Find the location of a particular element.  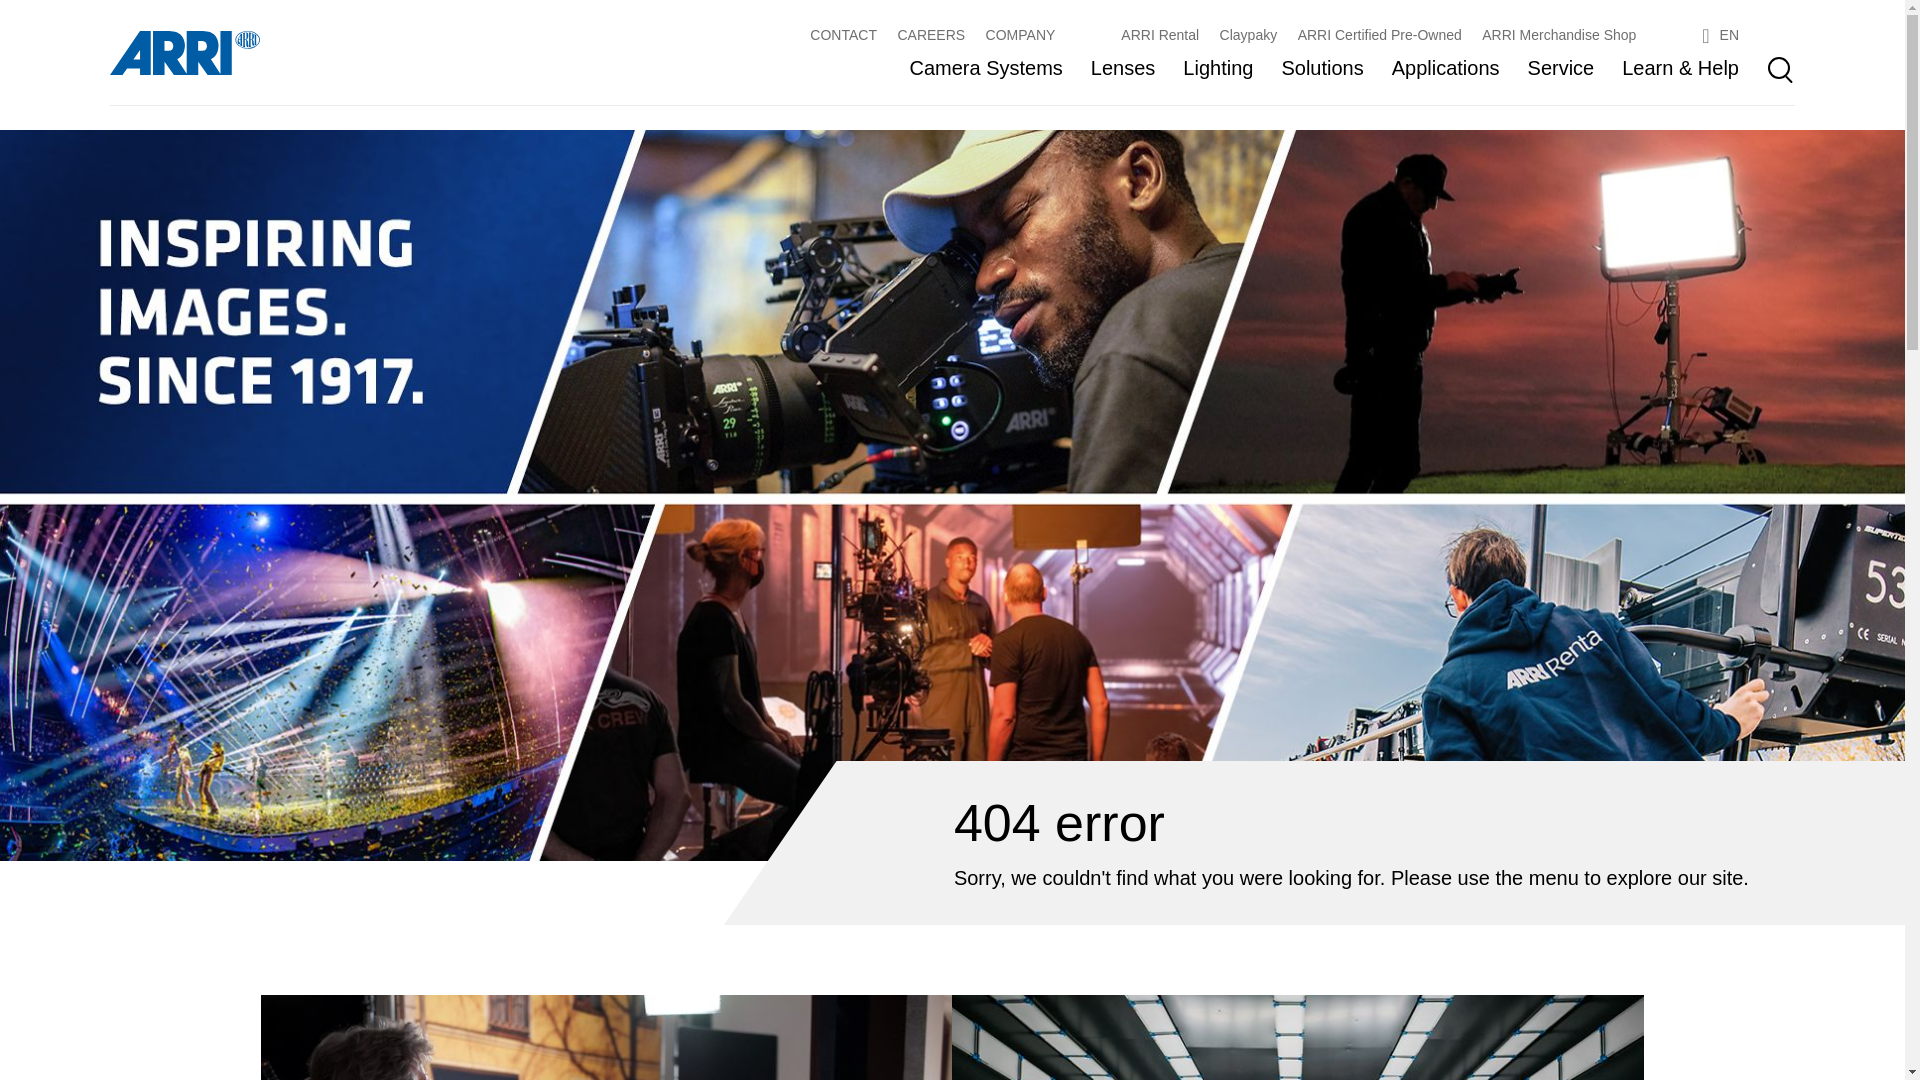

Claypaky is located at coordinates (1248, 35).